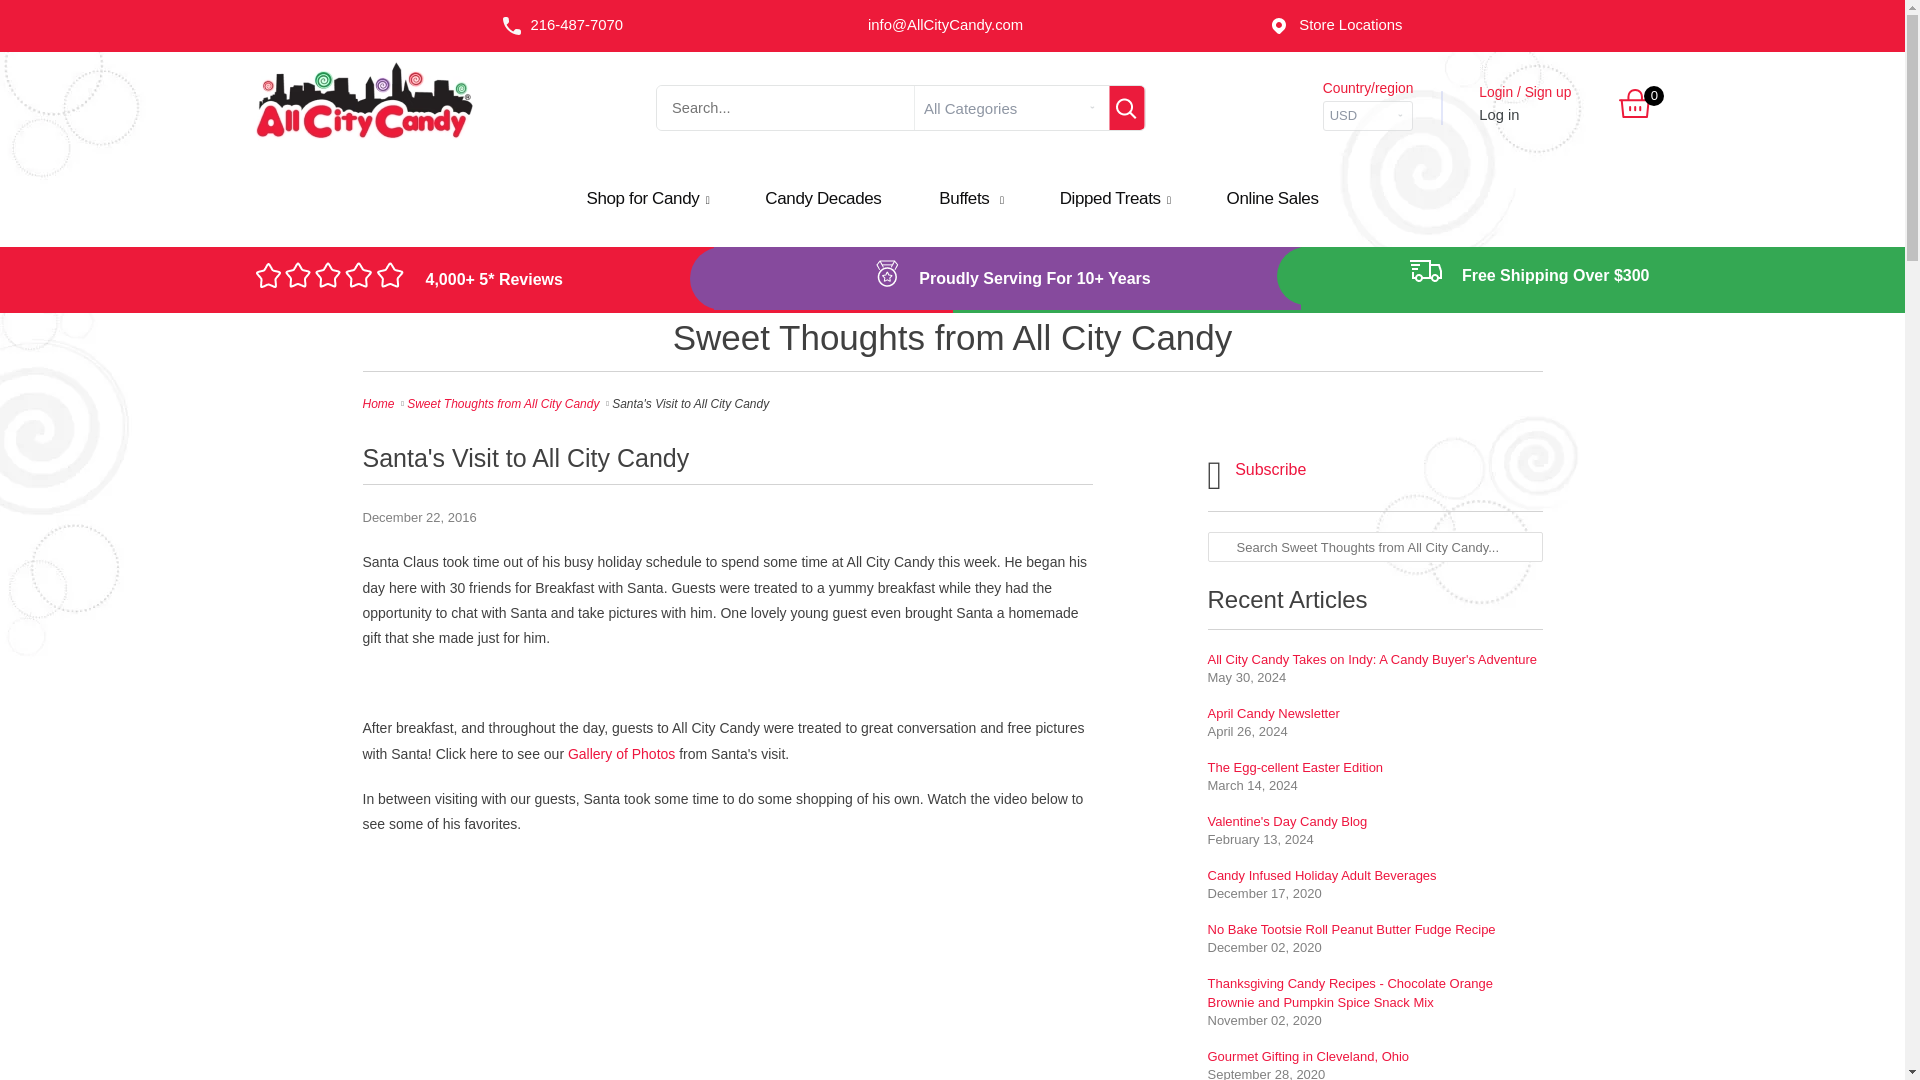 The width and height of the screenshot is (1920, 1080). I want to click on April Candy Newsletter, so click(1274, 714).